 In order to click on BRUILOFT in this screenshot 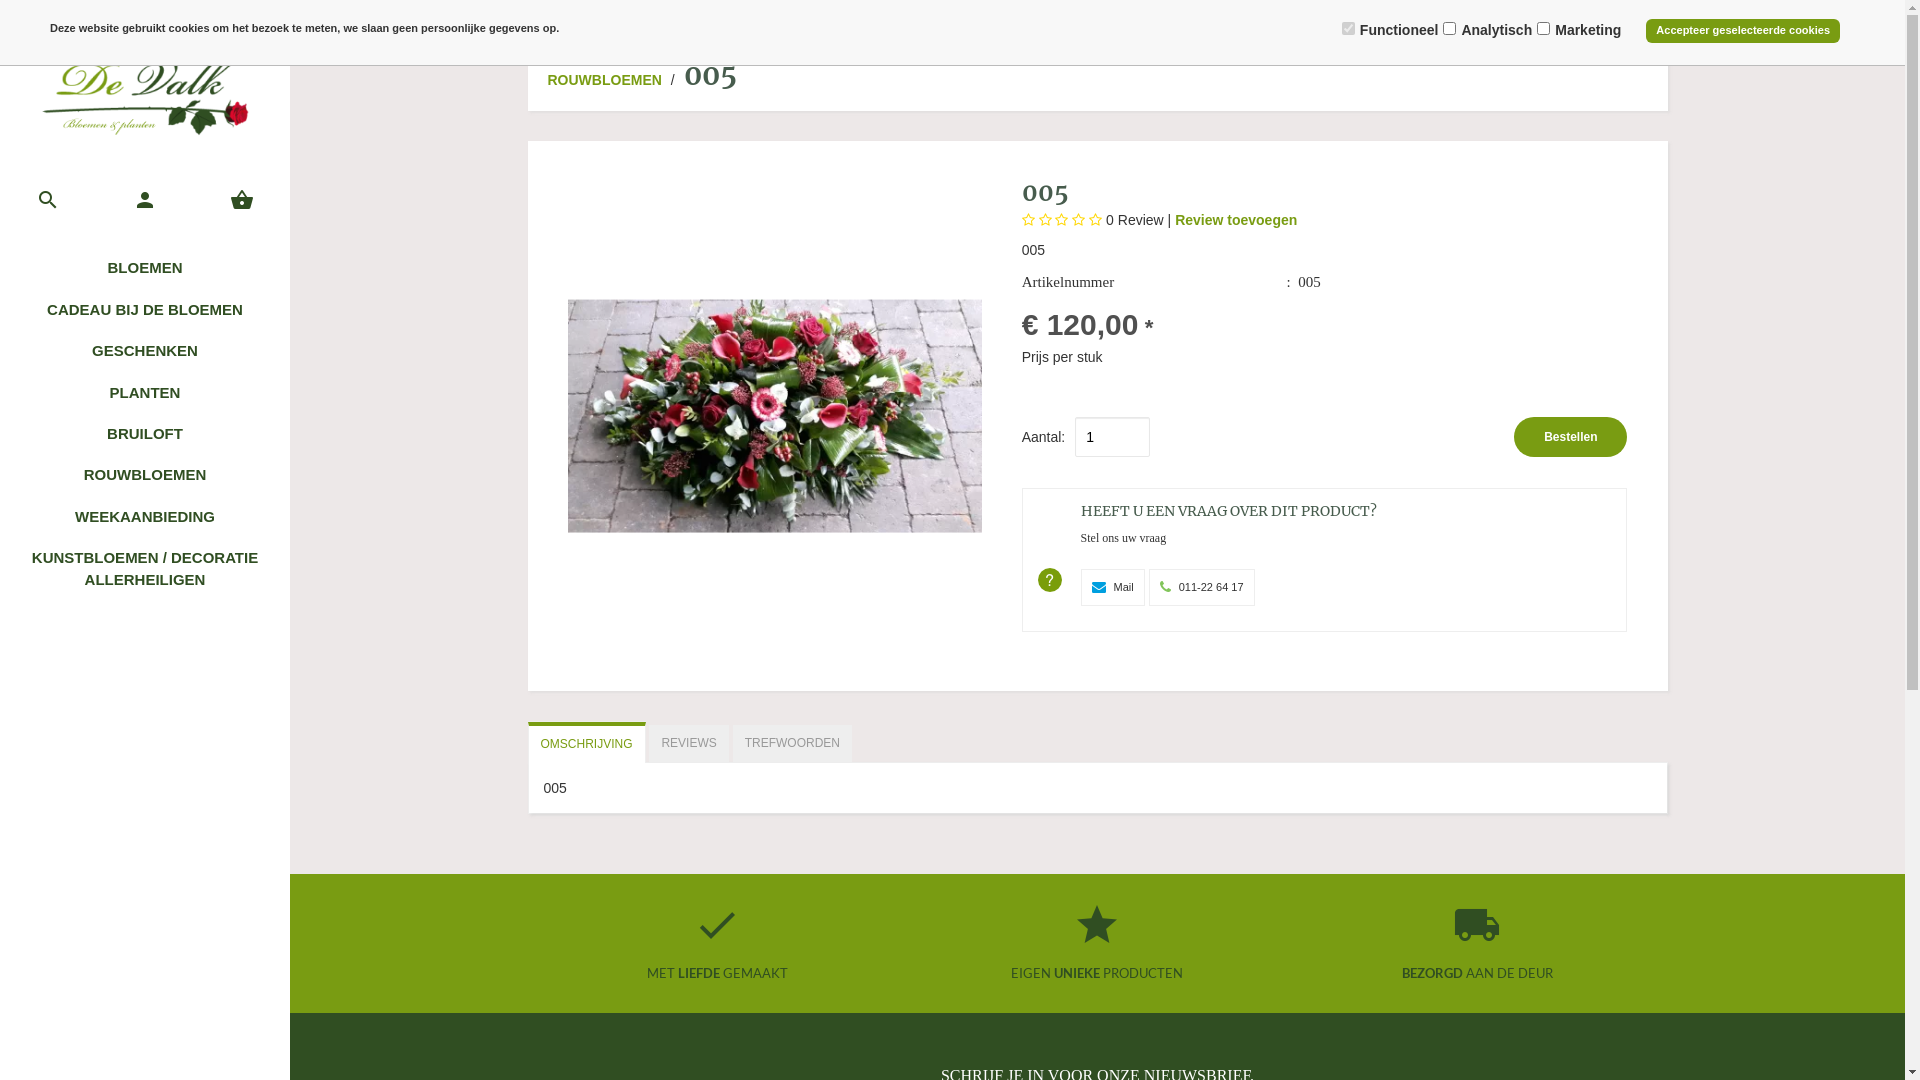, I will do `click(145, 434)`.